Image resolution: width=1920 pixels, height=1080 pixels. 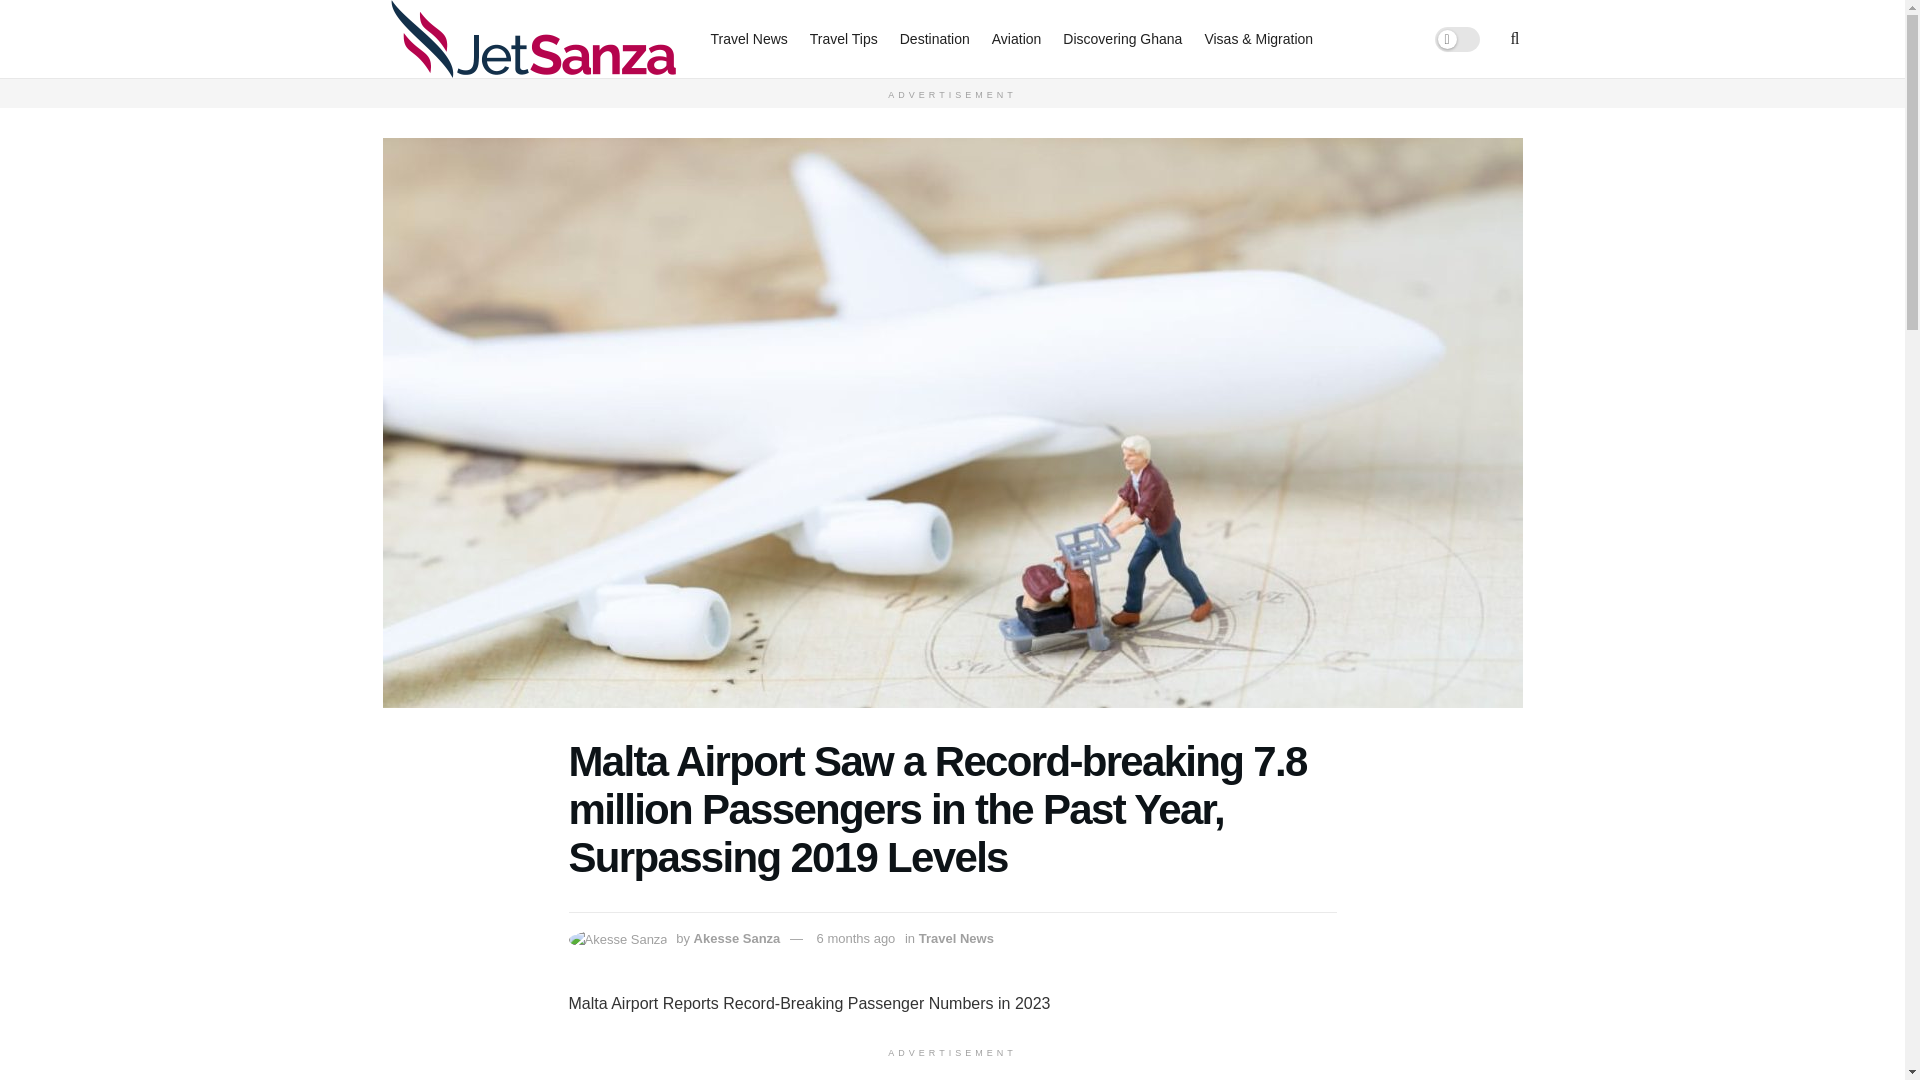 What do you see at coordinates (1017, 38) in the screenshot?
I see `Aviation` at bounding box center [1017, 38].